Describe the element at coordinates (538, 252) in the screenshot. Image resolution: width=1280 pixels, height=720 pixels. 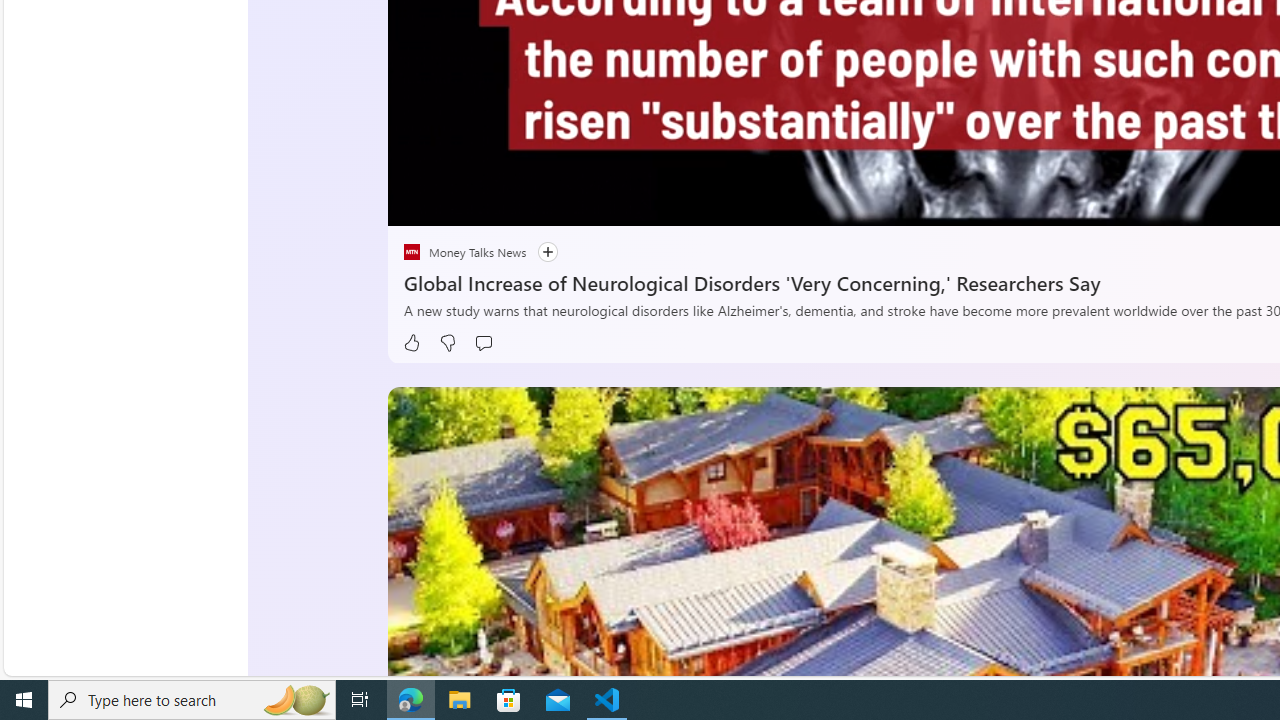
I see `Follow` at that location.